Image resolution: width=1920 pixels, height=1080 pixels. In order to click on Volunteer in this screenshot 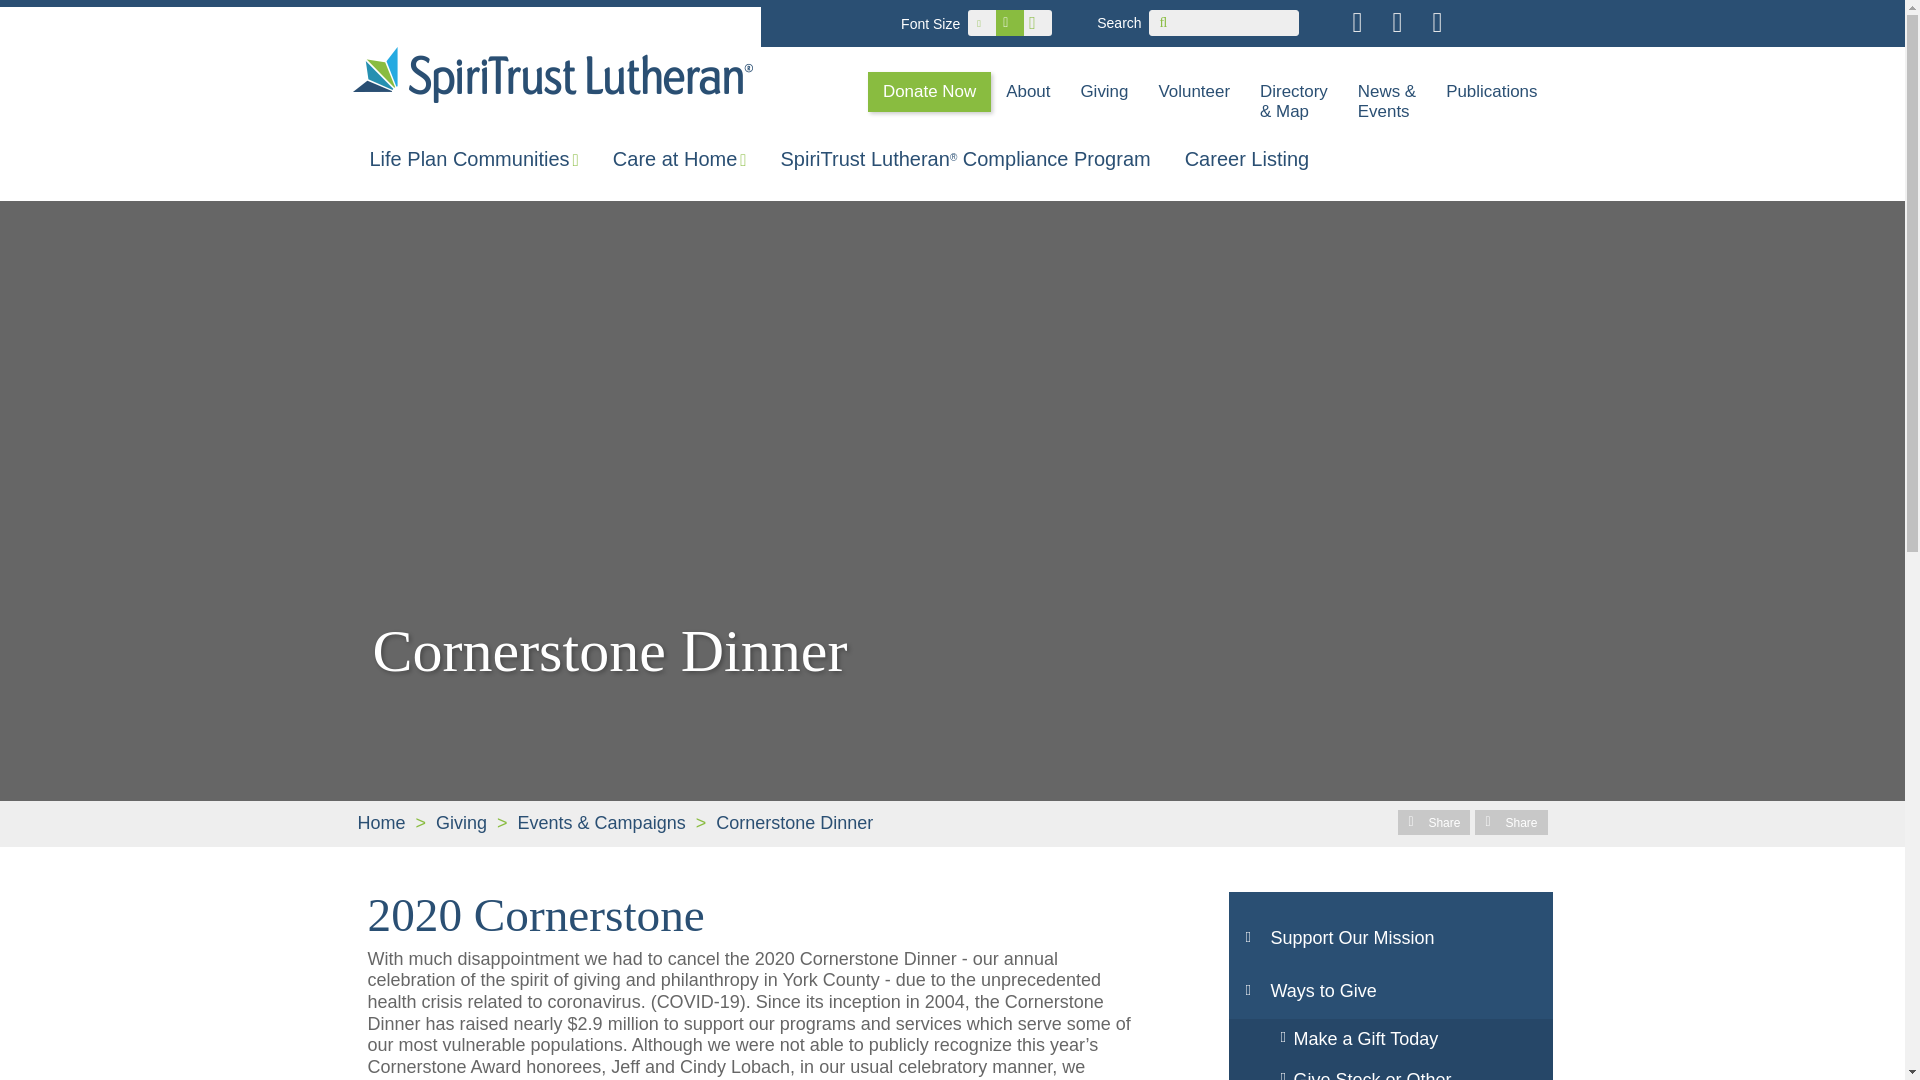, I will do `click(1193, 92)`.